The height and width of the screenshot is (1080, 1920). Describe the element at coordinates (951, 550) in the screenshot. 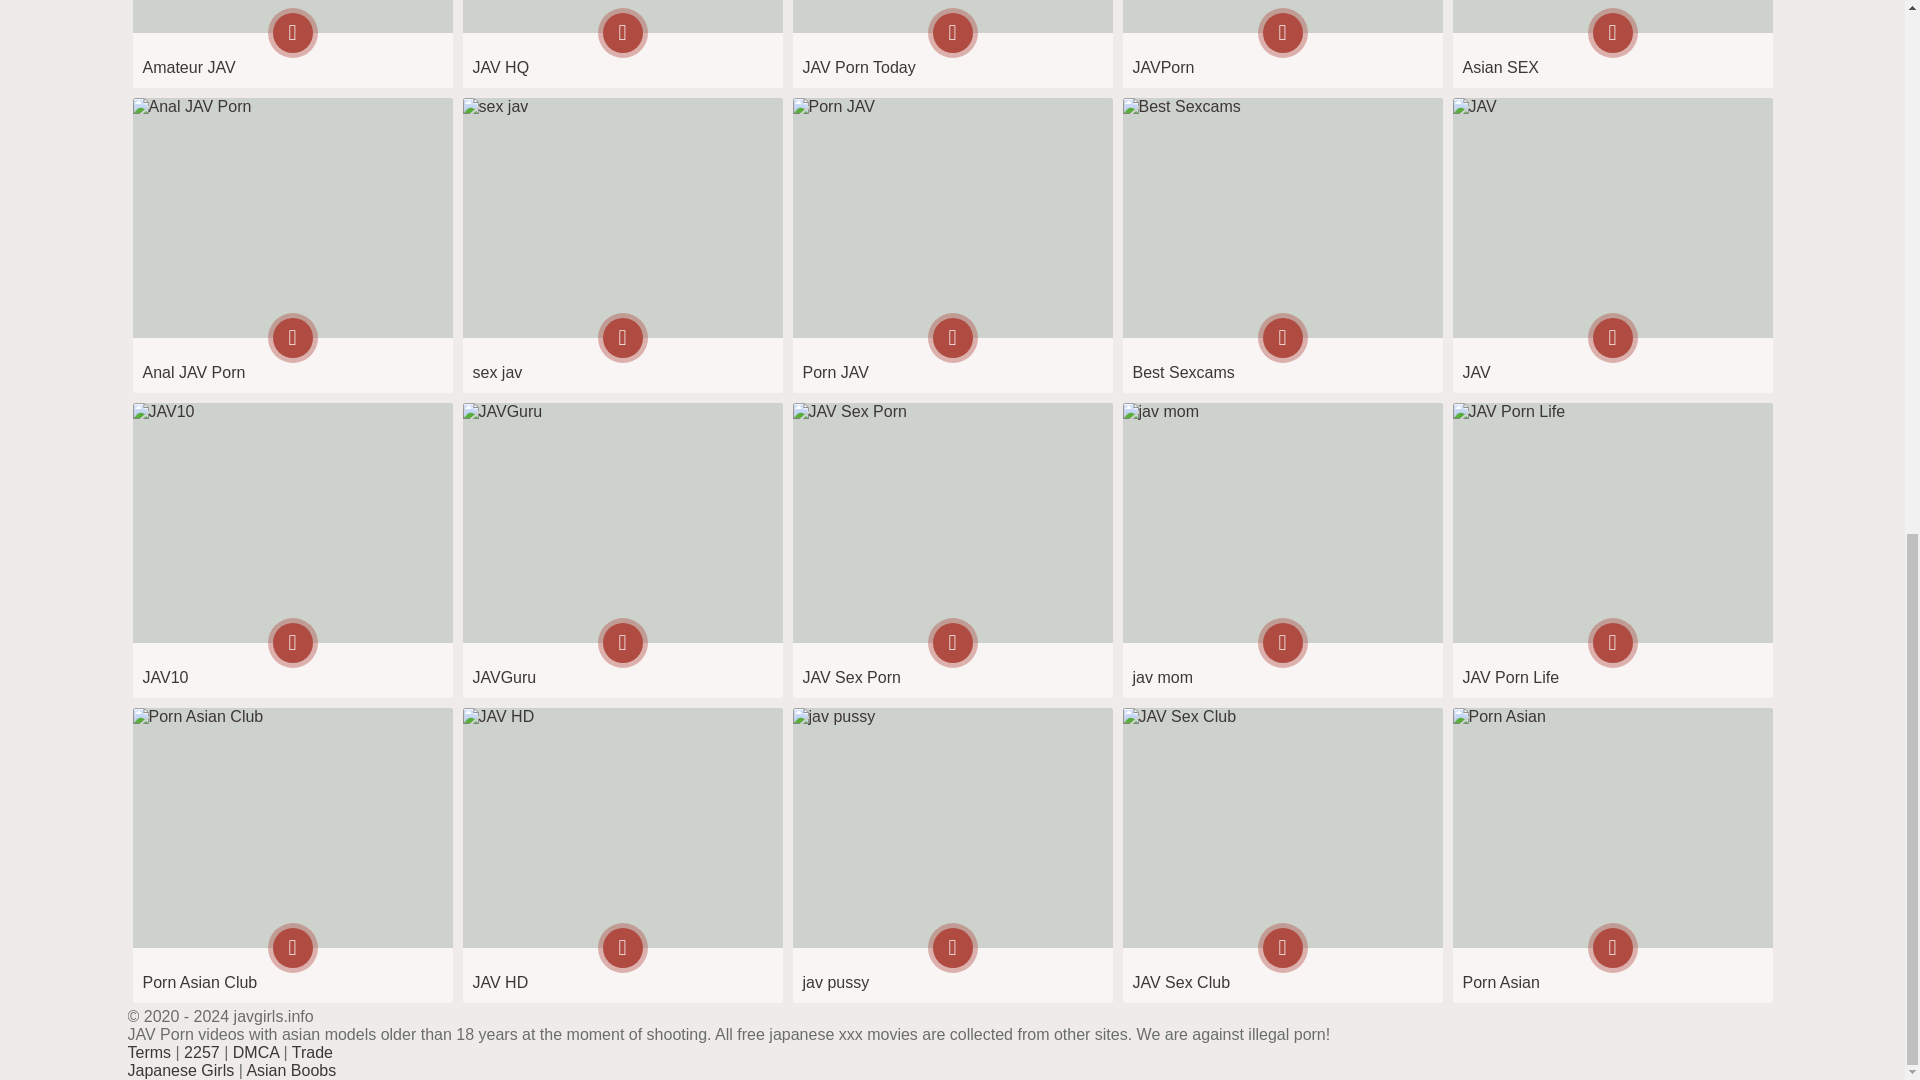

I see `javmail.net` at that location.